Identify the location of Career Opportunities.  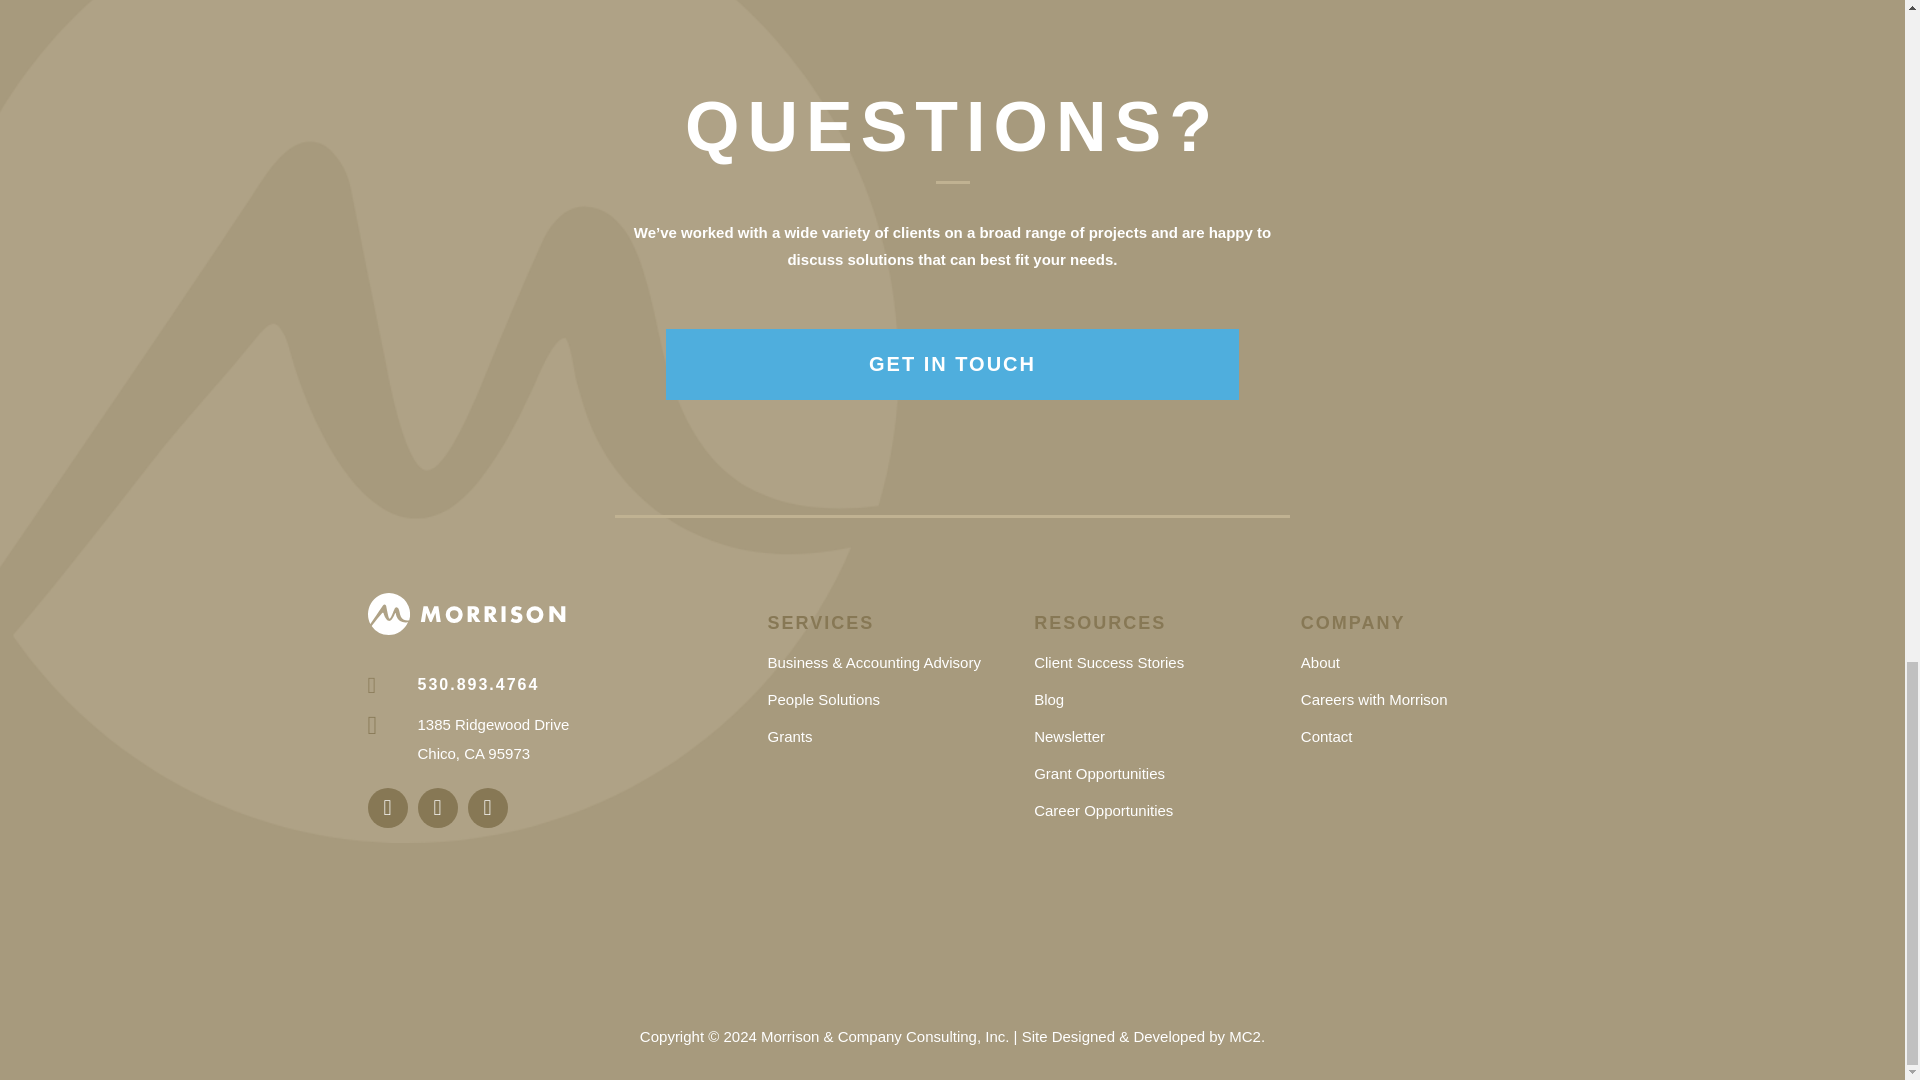
(1104, 810).